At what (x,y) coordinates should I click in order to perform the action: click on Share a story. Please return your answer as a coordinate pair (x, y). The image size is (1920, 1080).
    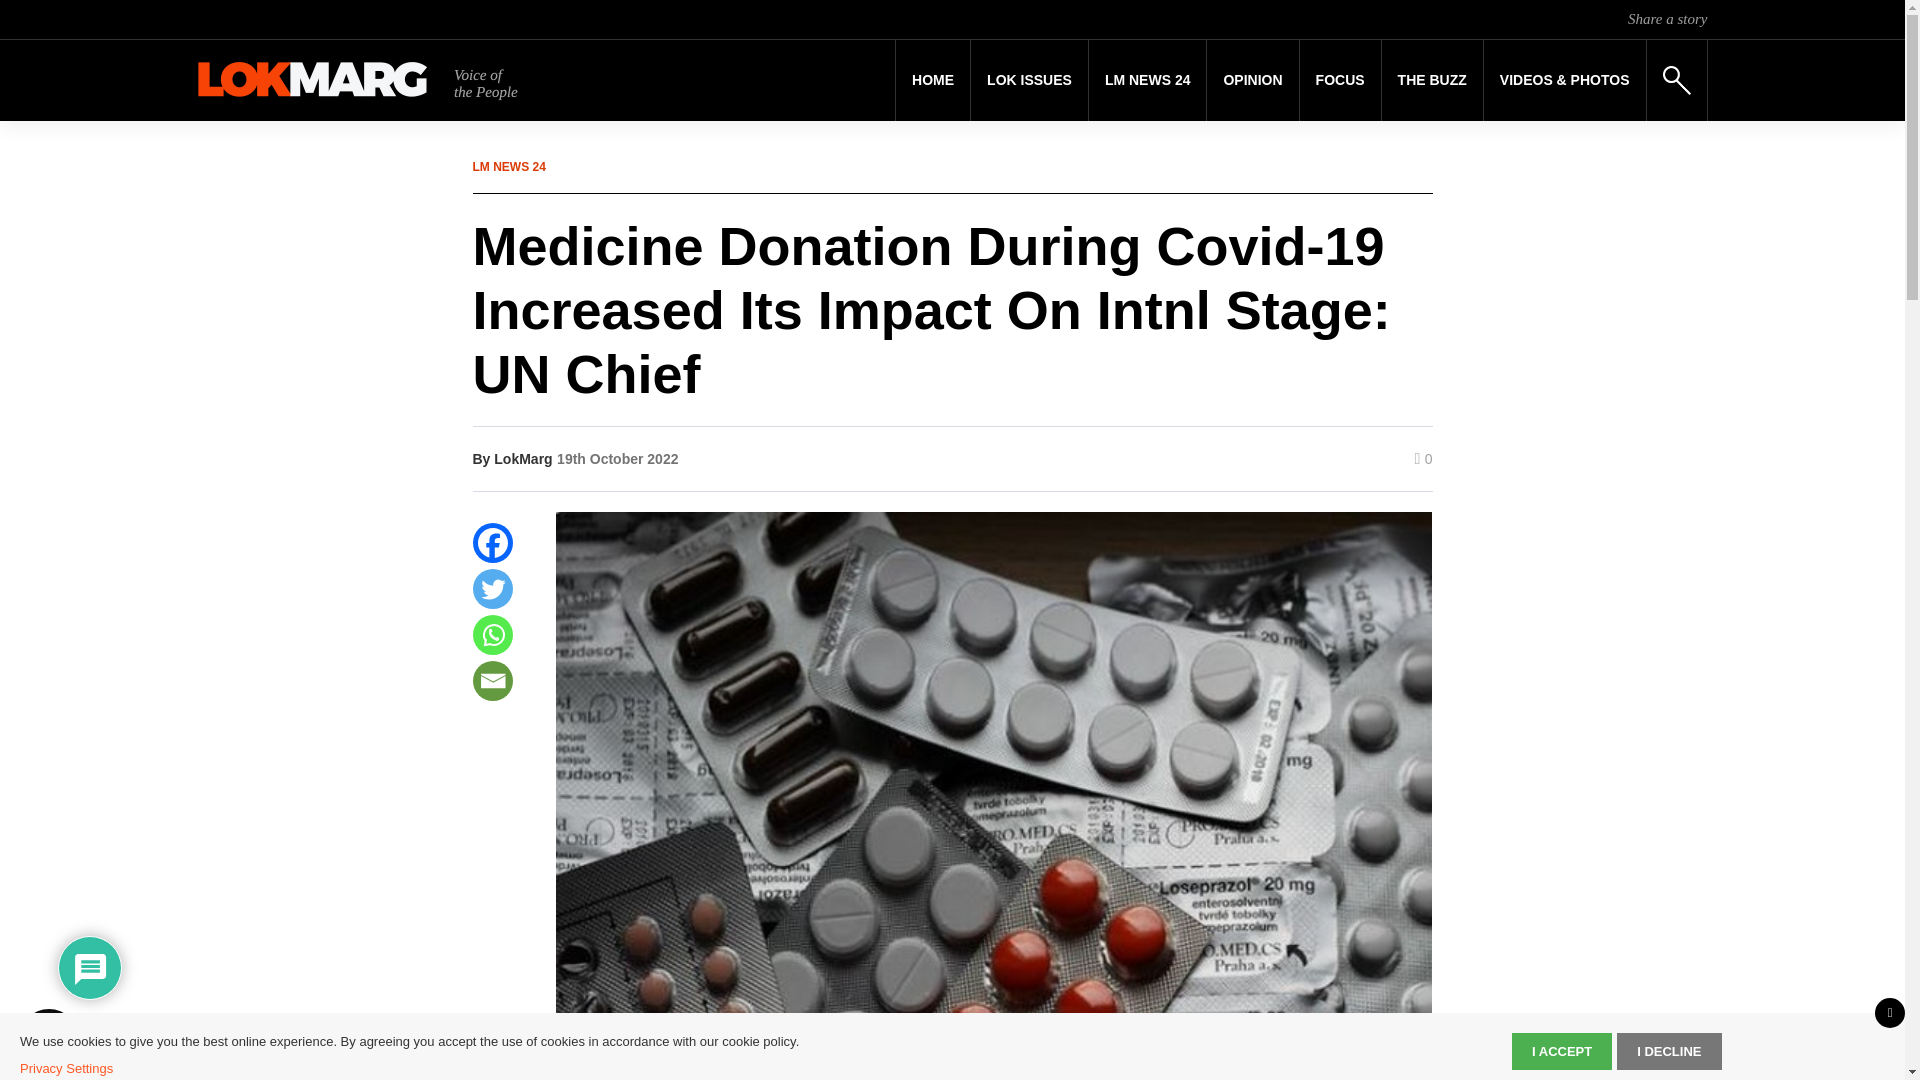
    Looking at the image, I should click on (1667, 18).